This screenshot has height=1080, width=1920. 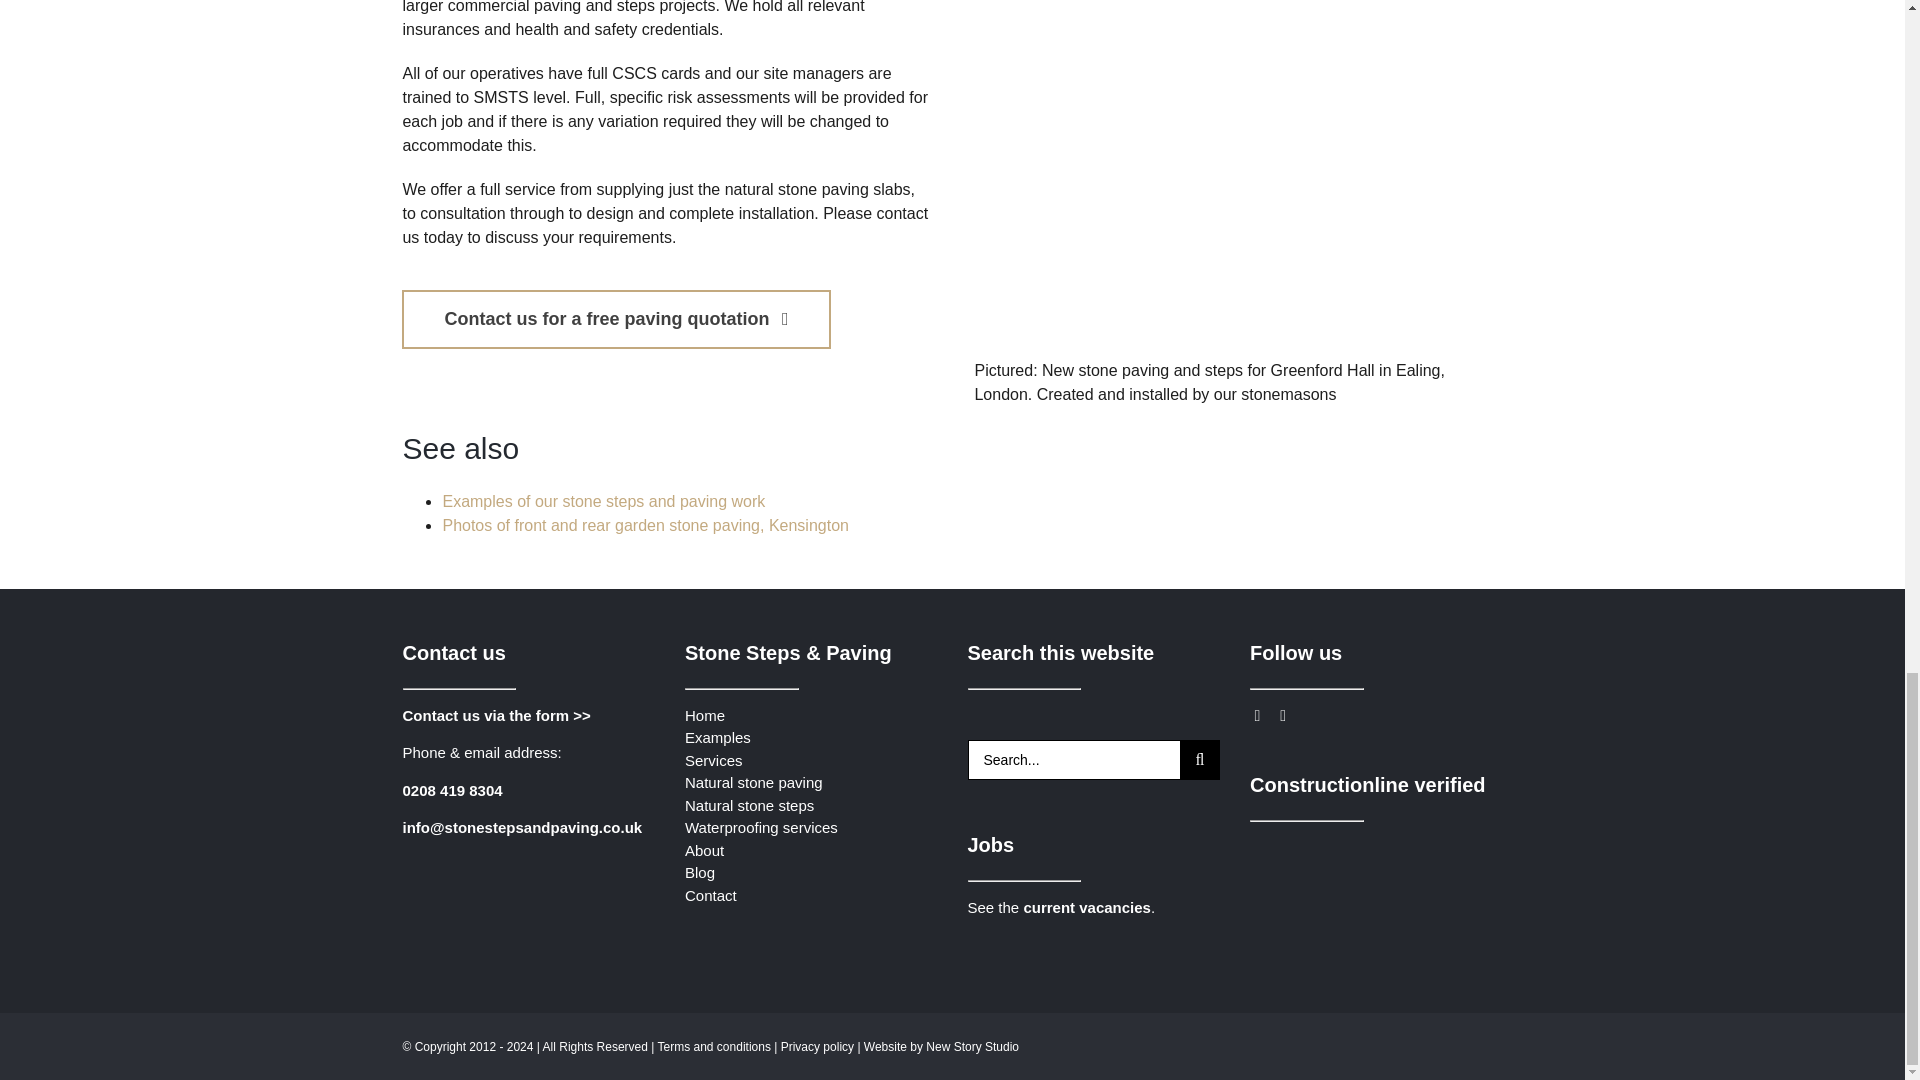 What do you see at coordinates (718, 738) in the screenshot?
I see `Examples` at bounding box center [718, 738].